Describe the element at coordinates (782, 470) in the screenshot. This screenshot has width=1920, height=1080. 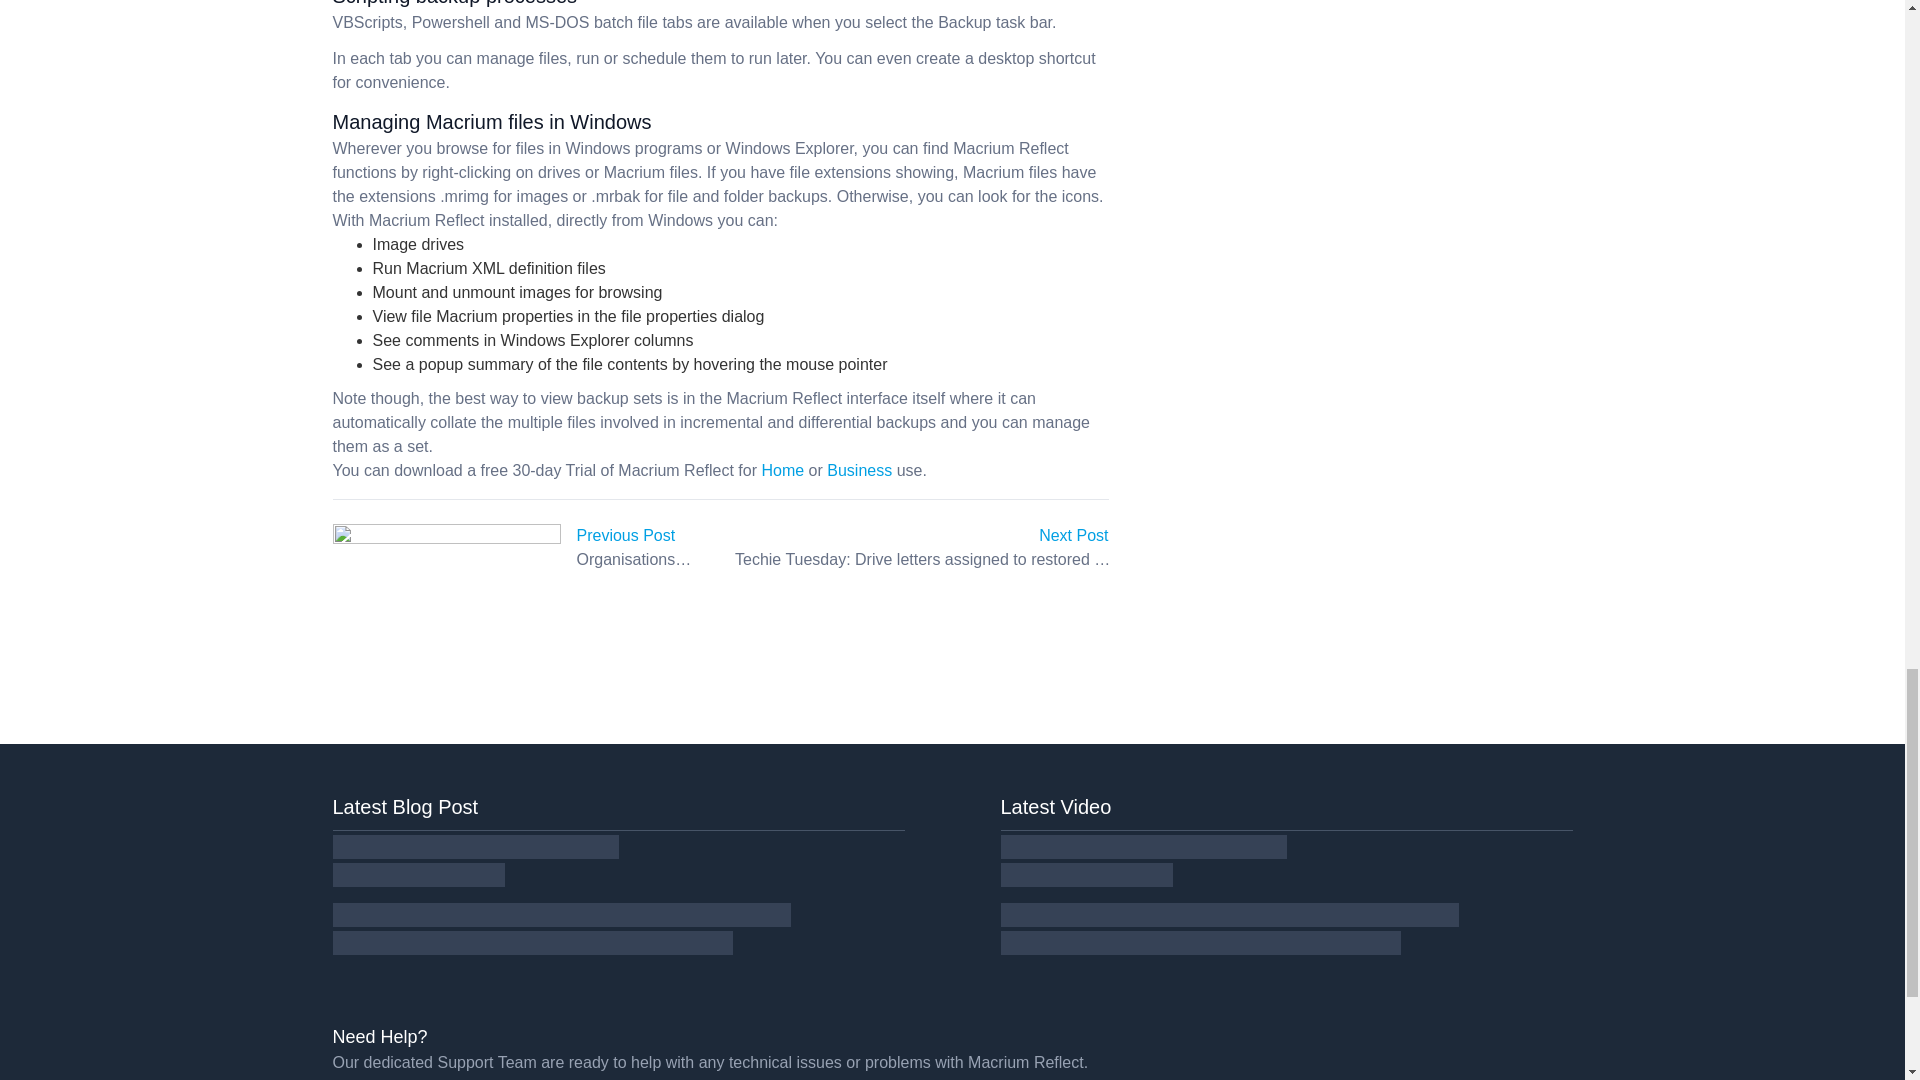
I see `Home` at that location.